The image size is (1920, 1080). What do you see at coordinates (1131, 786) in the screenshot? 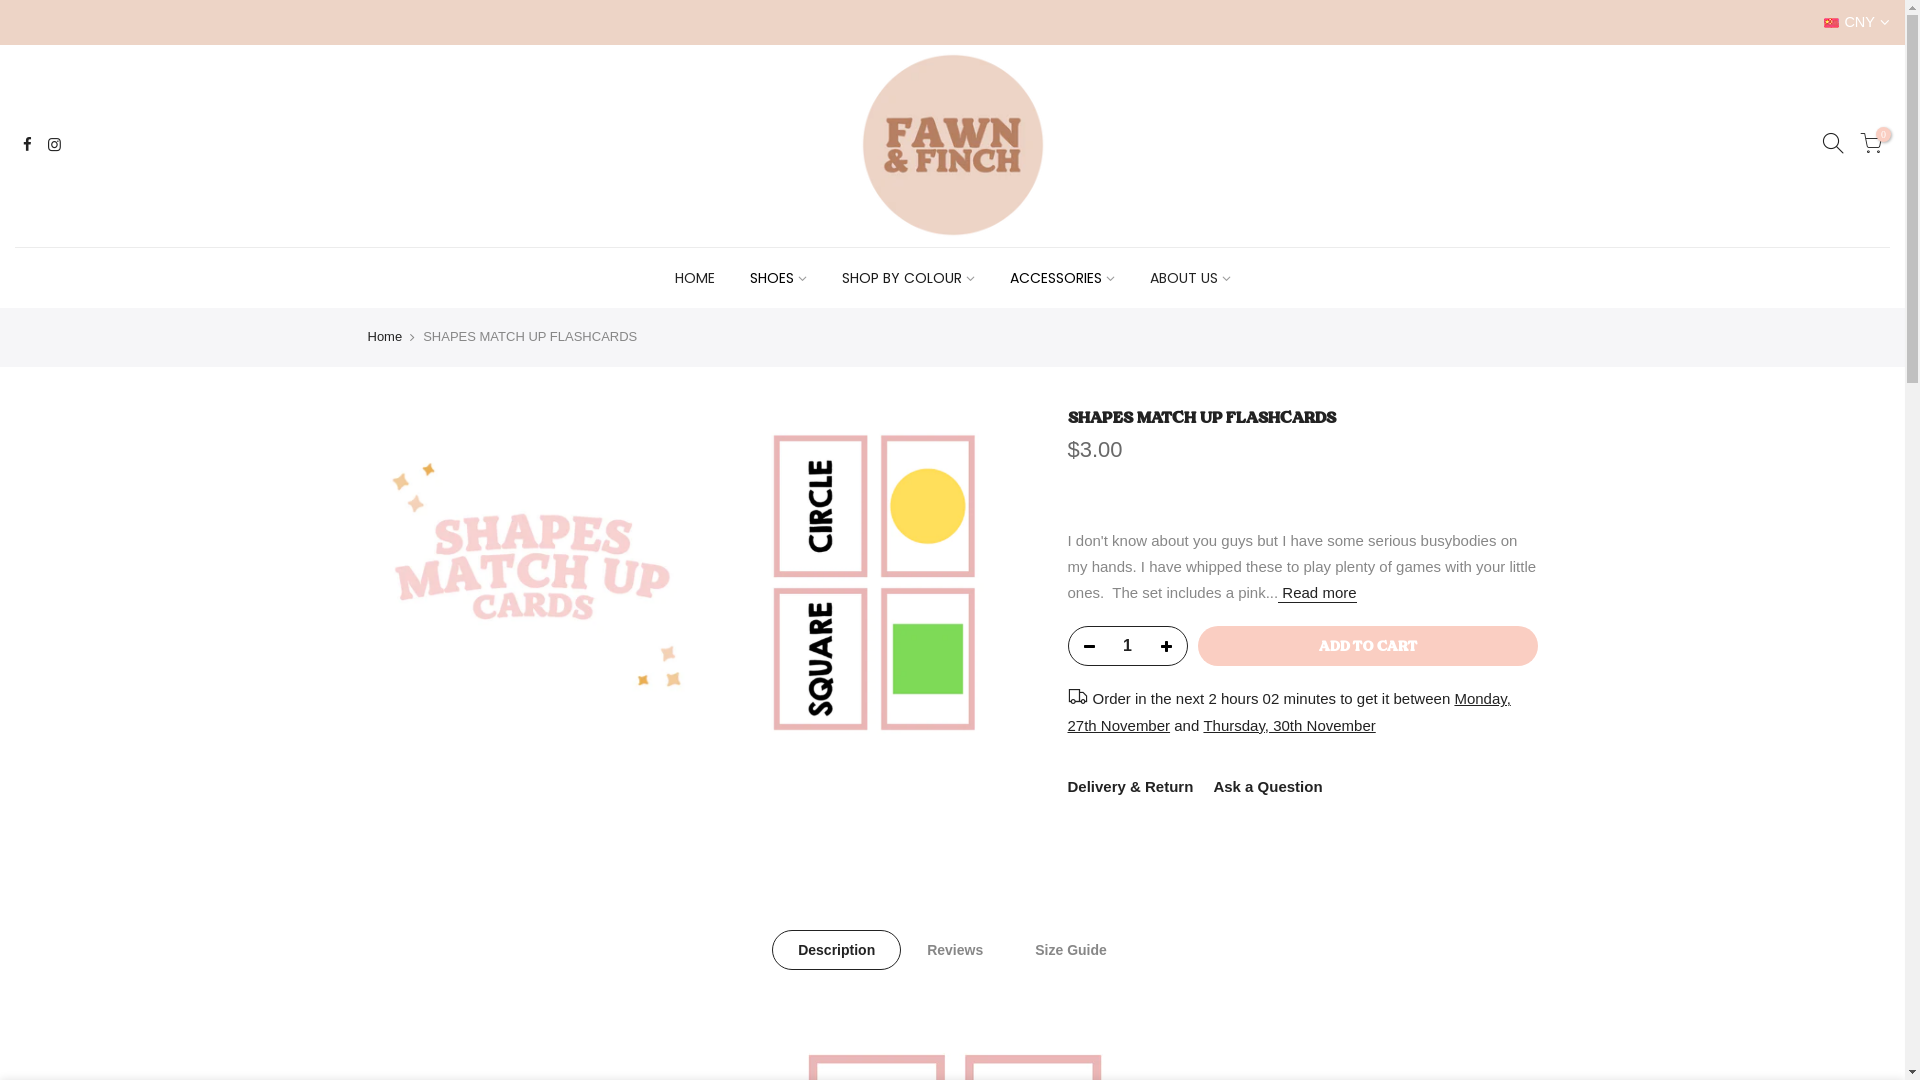
I see `Delivery & Return` at bounding box center [1131, 786].